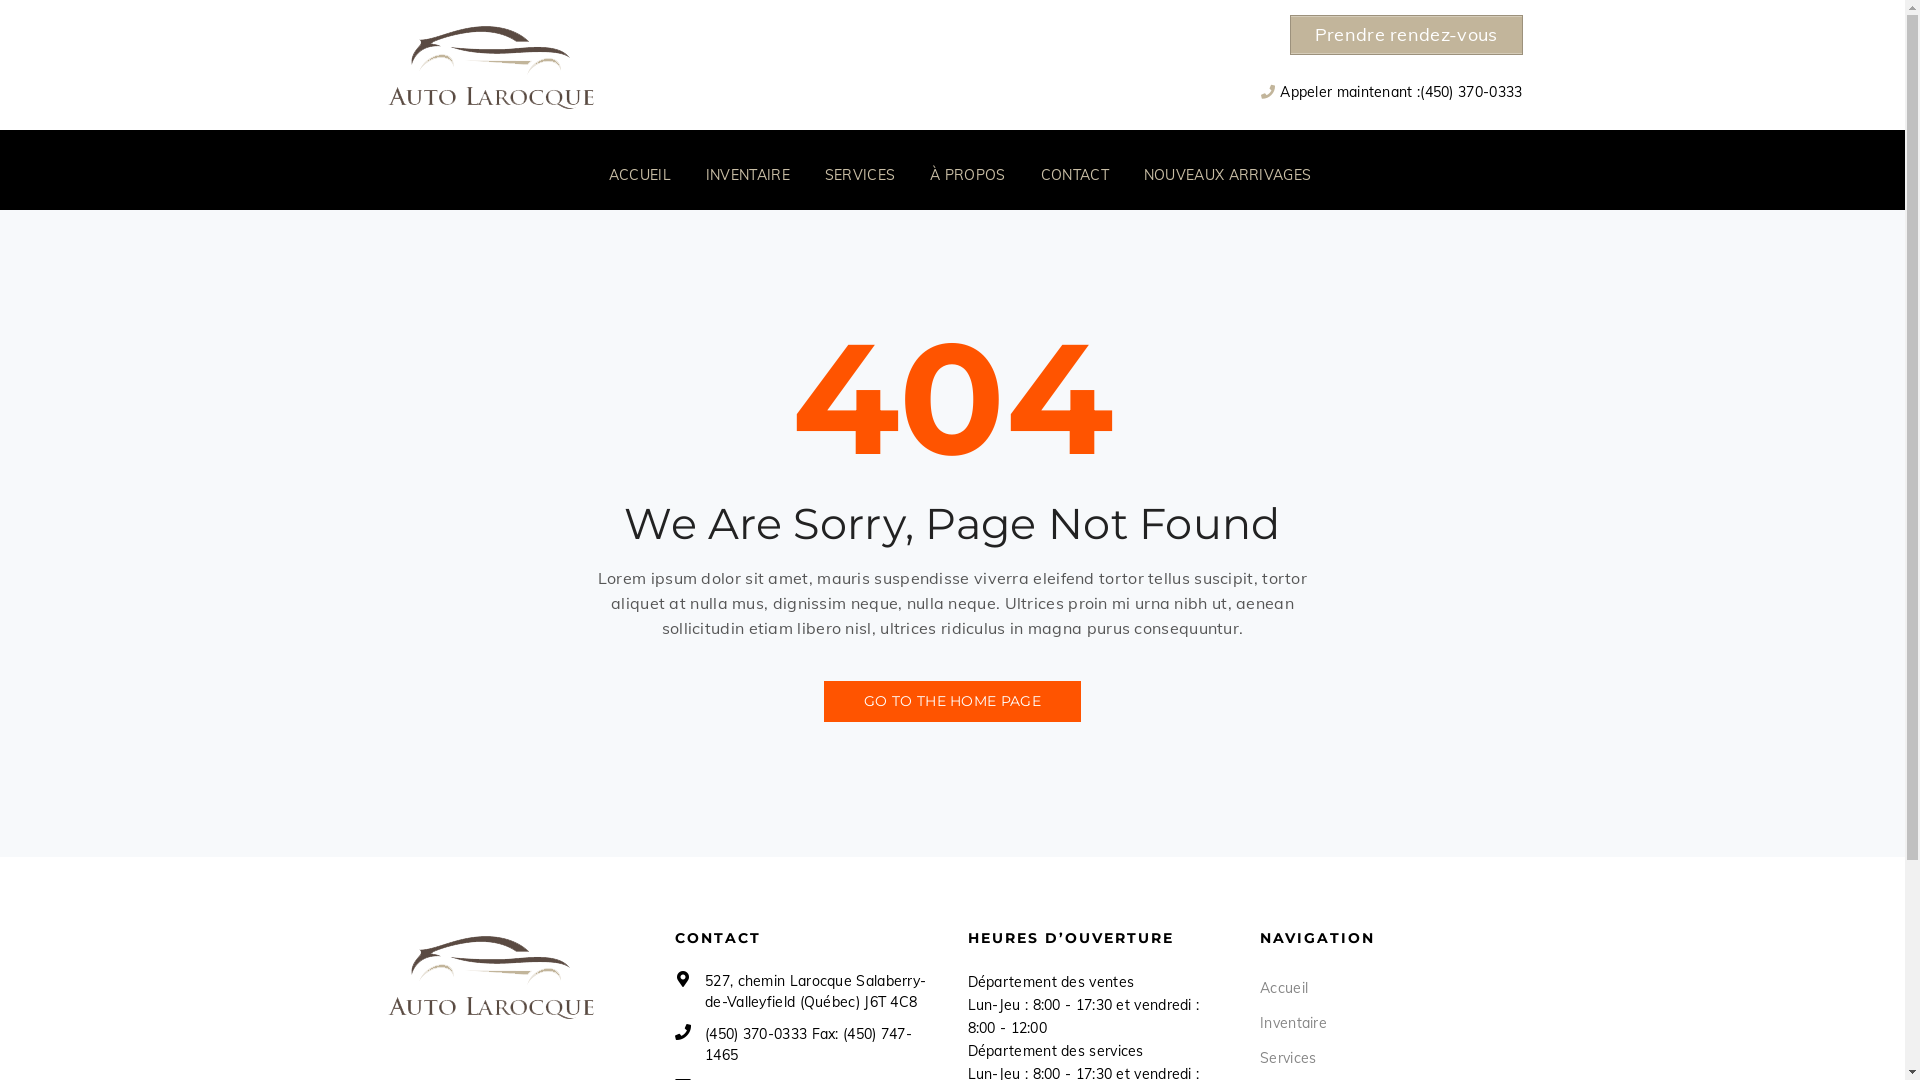  What do you see at coordinates (1078, 178) in the screenshot?
I see `CONTACT` at bounding box center [1078, 178].